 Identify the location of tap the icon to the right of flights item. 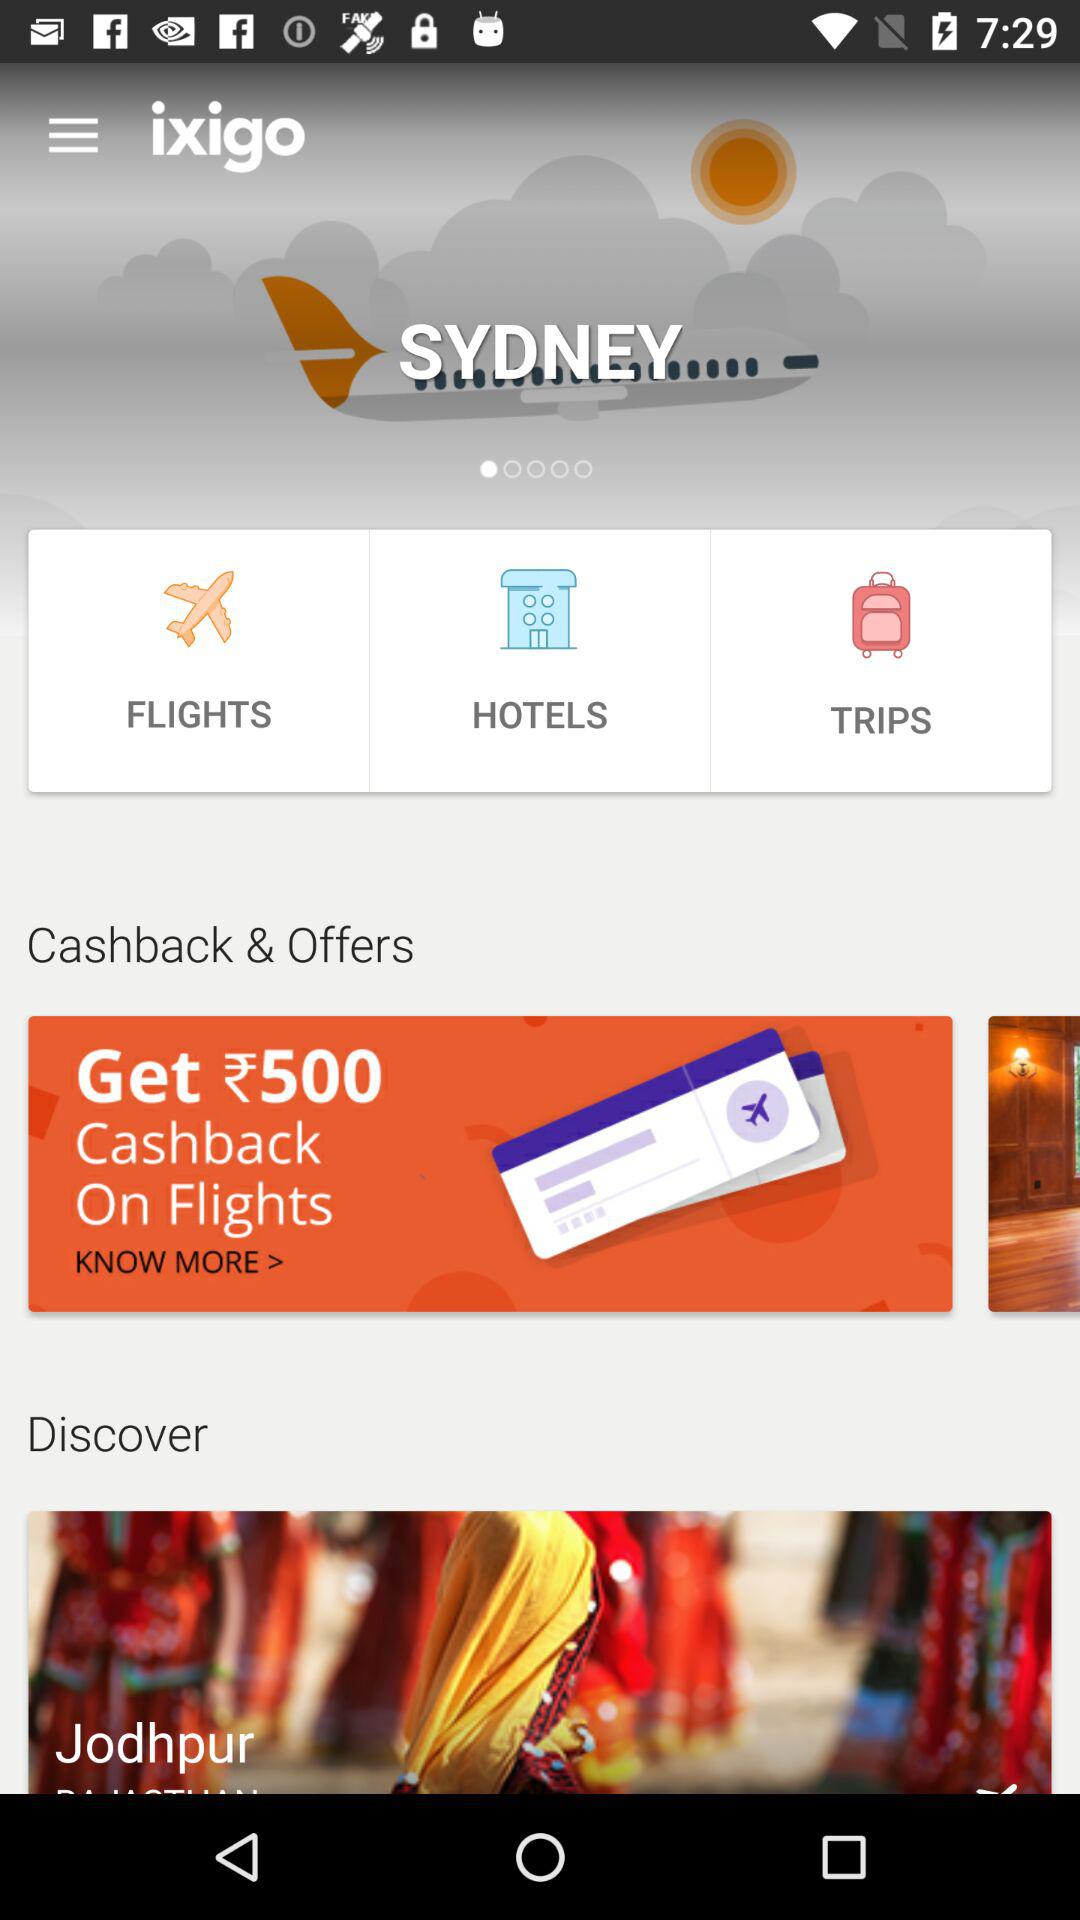
(540, 660).